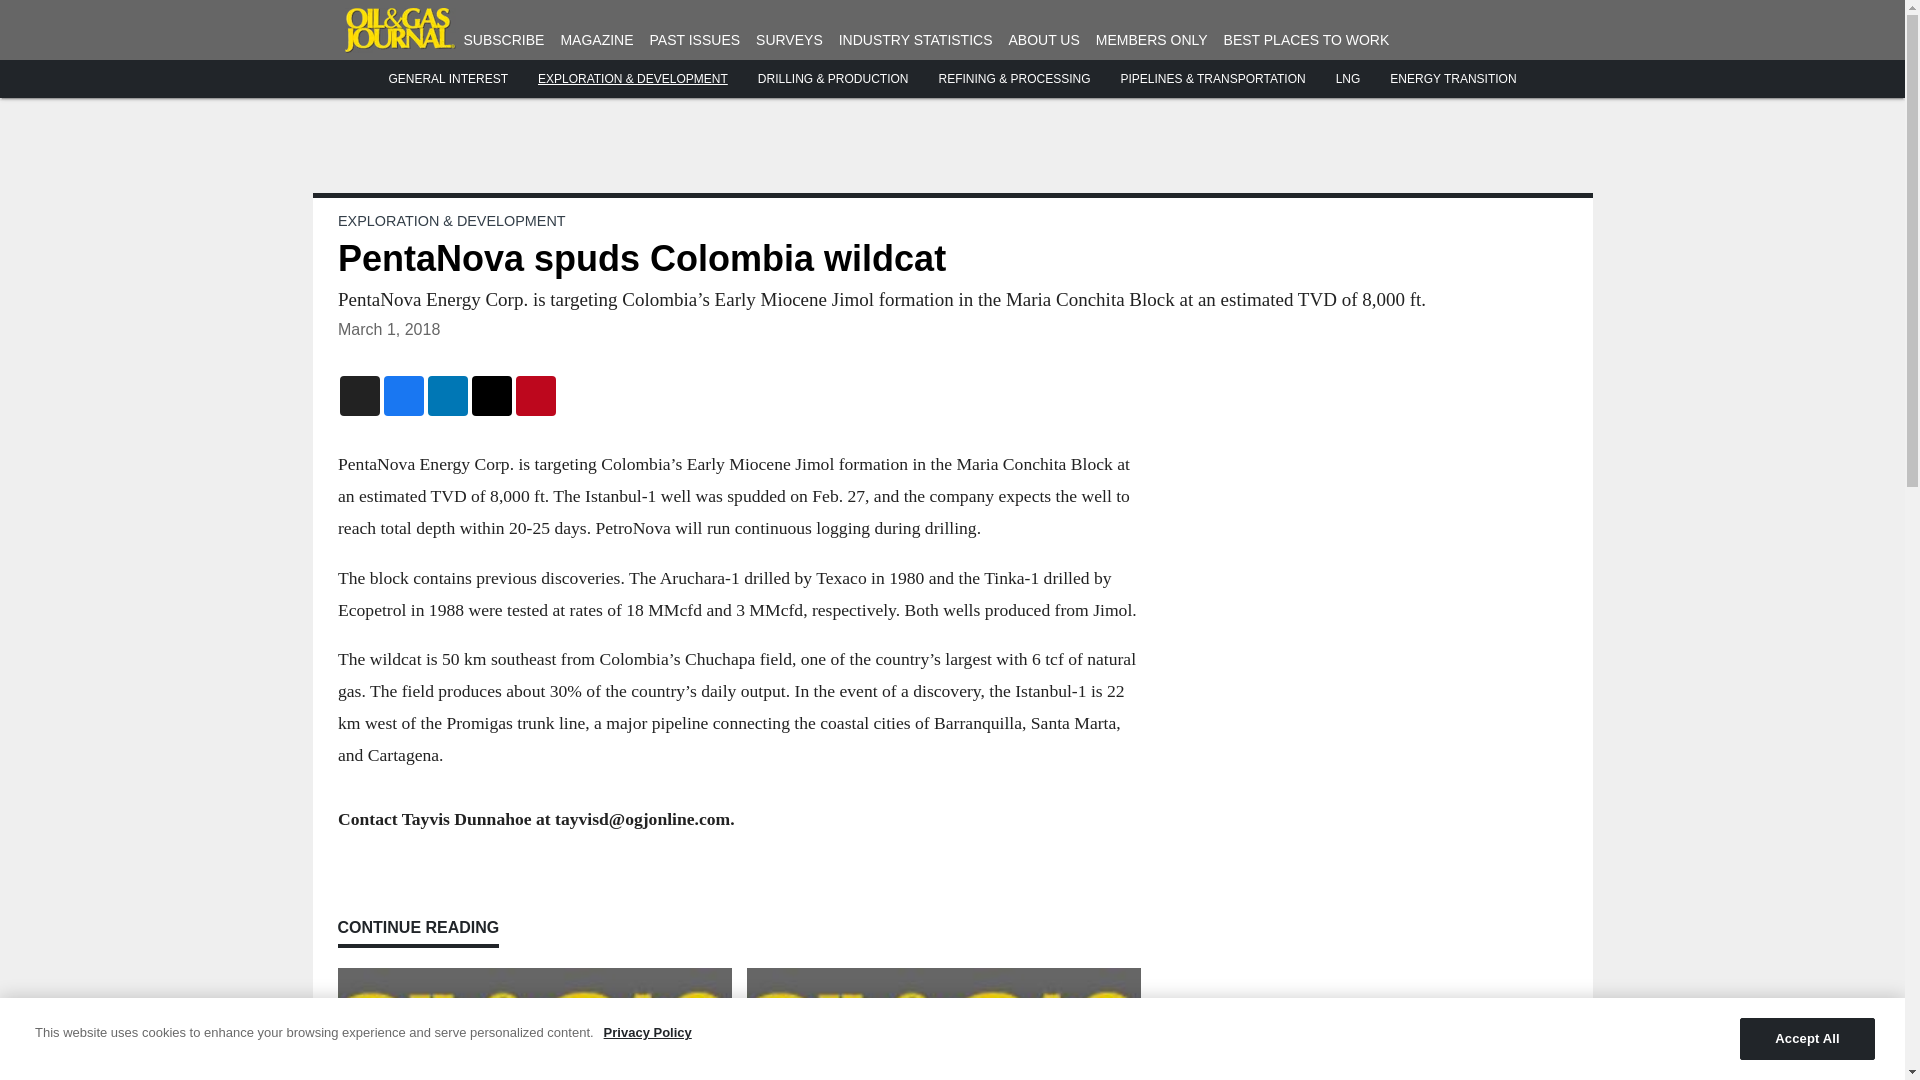  What do you see at coordinates (1307, 40) in the screenshot?
I see `BEST PLACES TO WORK` at bounding box center [1307, 40].